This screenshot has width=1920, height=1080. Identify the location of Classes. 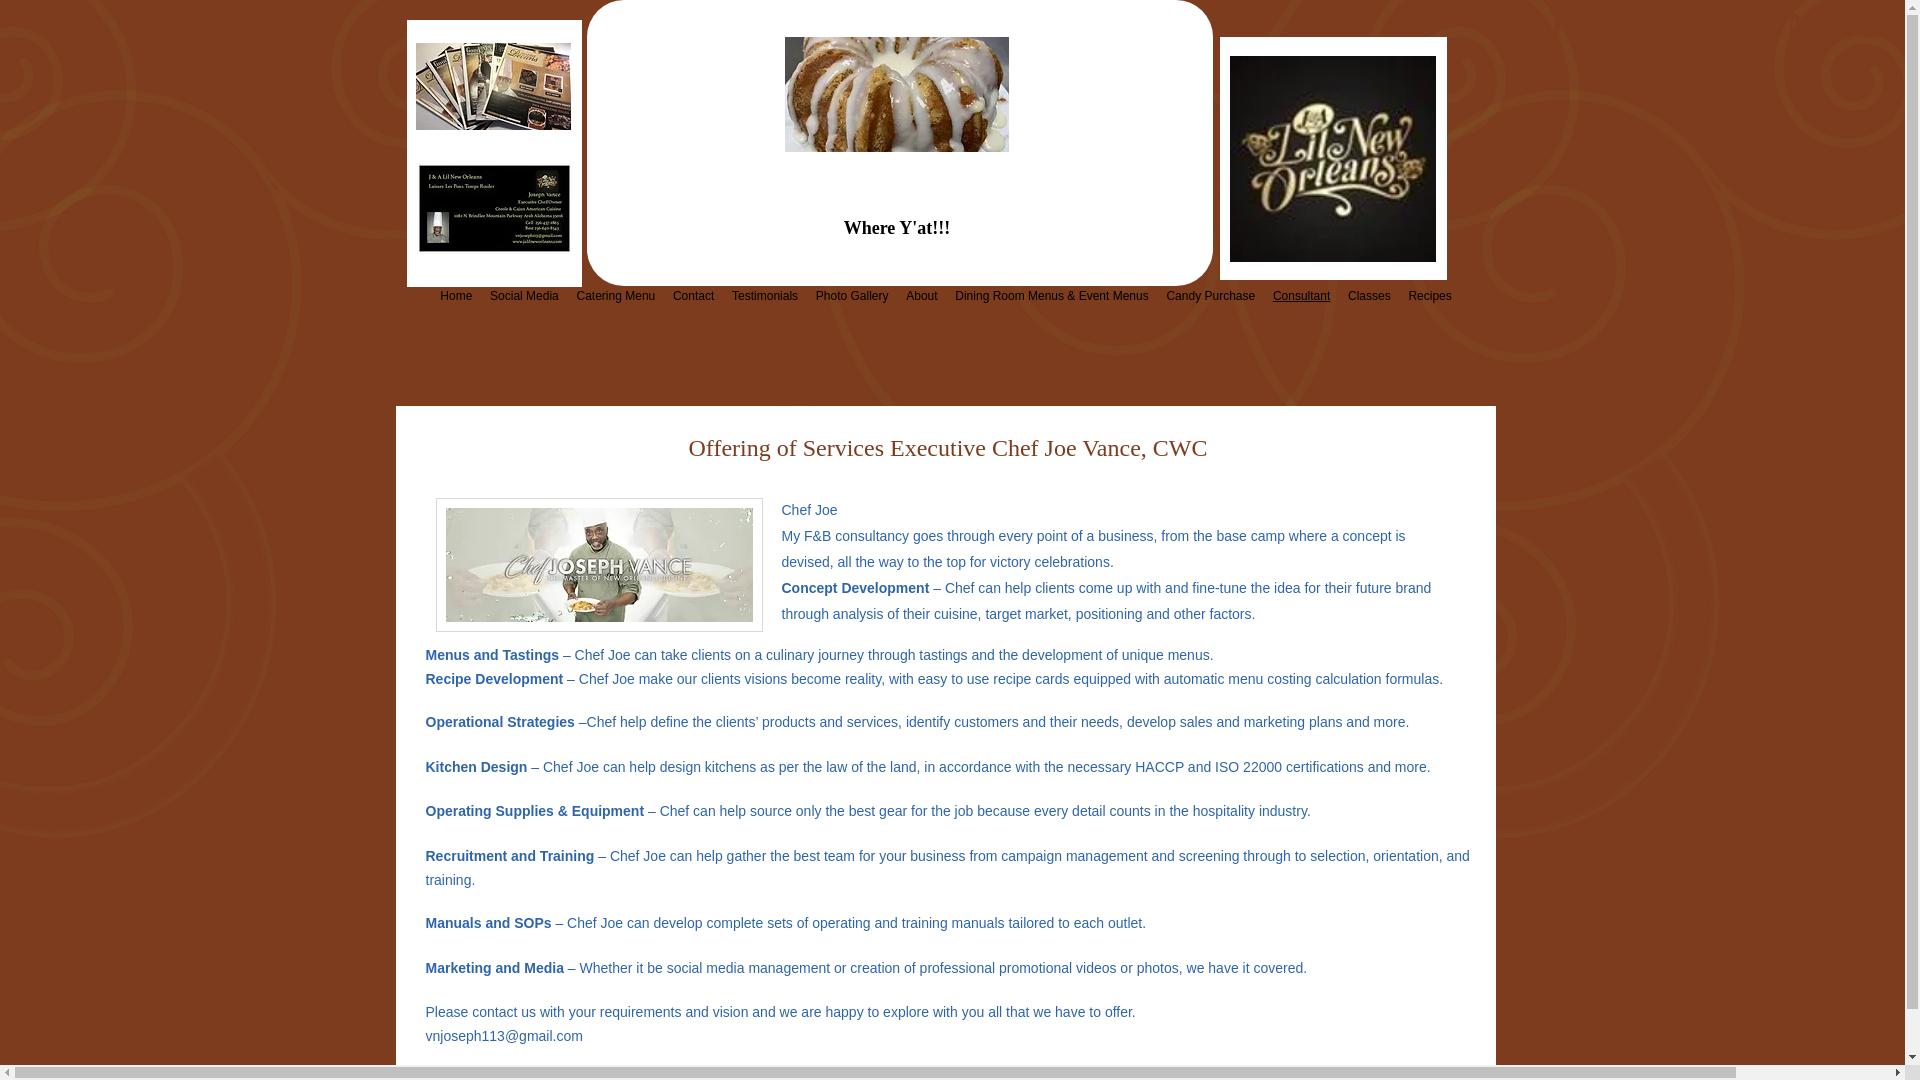
(1368, 296).